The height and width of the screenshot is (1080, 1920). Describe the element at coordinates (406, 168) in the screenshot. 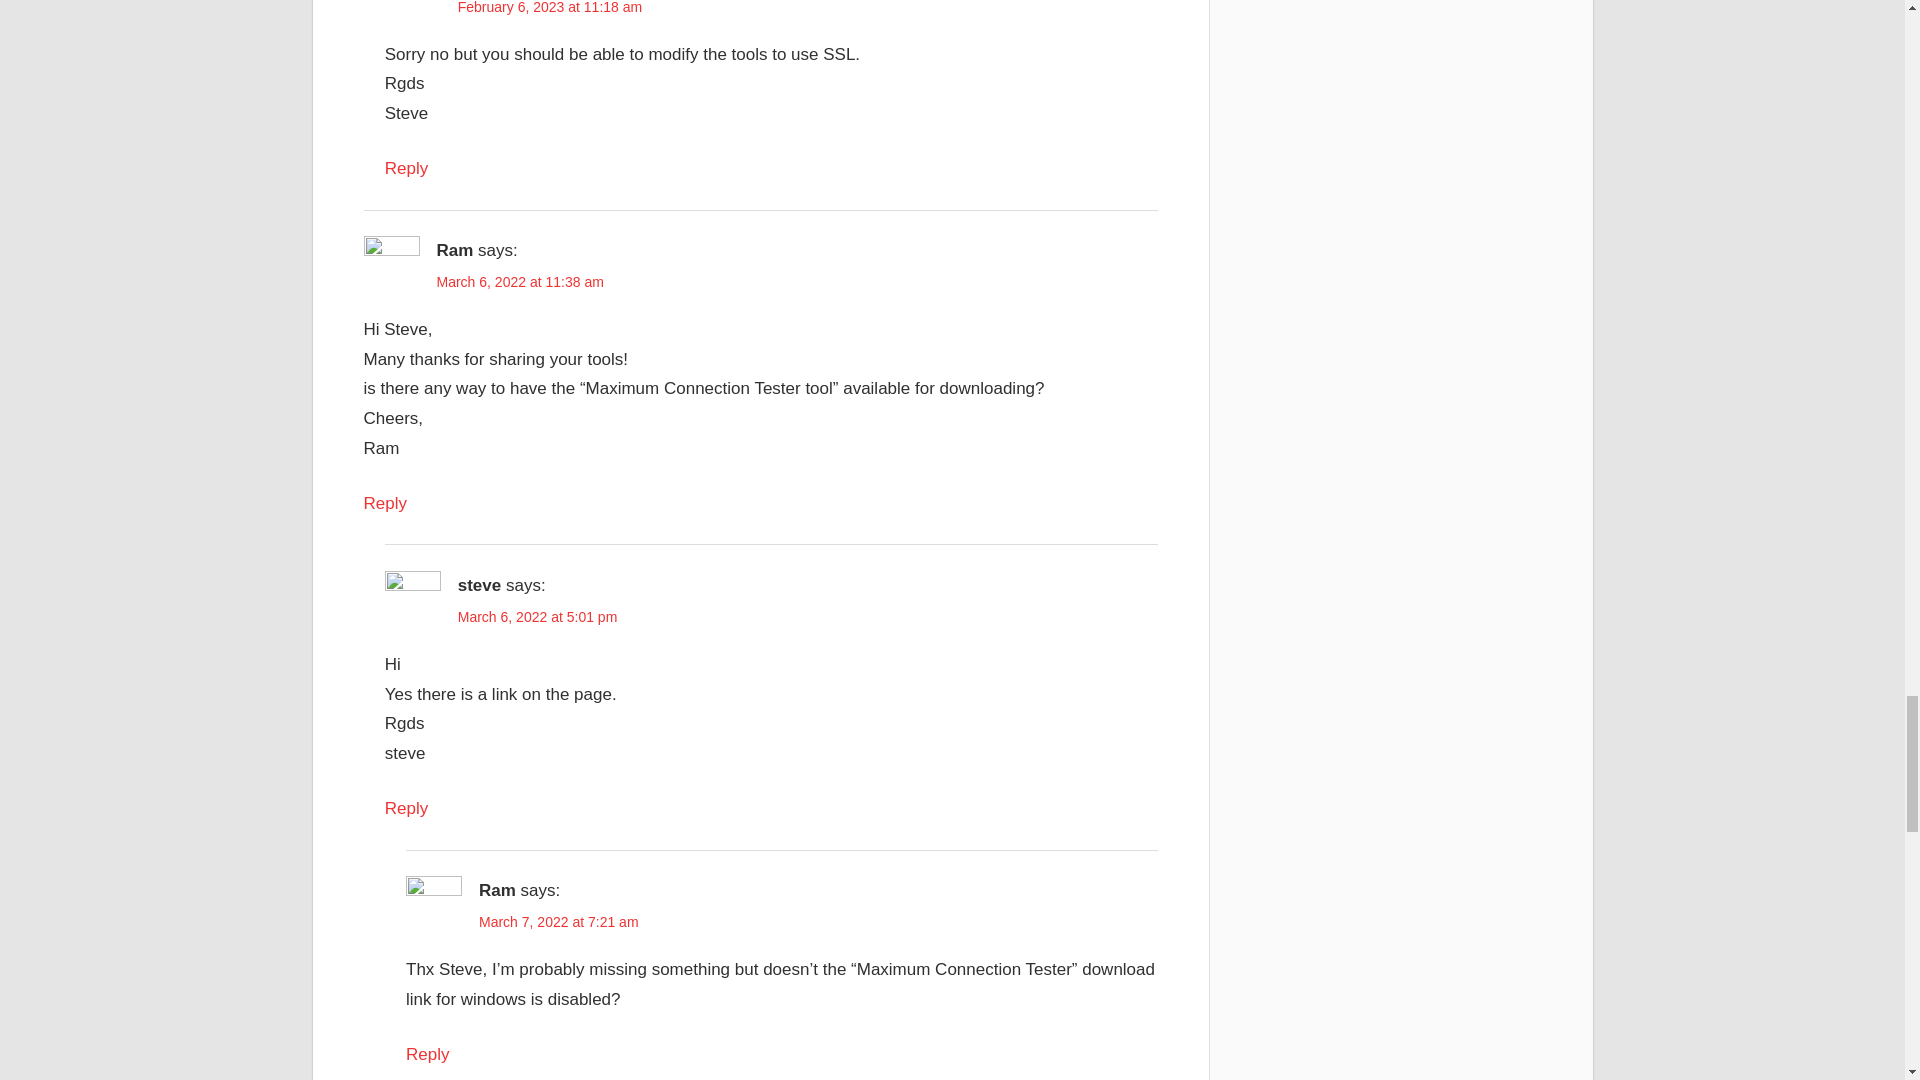

I see `Reply` at that location.